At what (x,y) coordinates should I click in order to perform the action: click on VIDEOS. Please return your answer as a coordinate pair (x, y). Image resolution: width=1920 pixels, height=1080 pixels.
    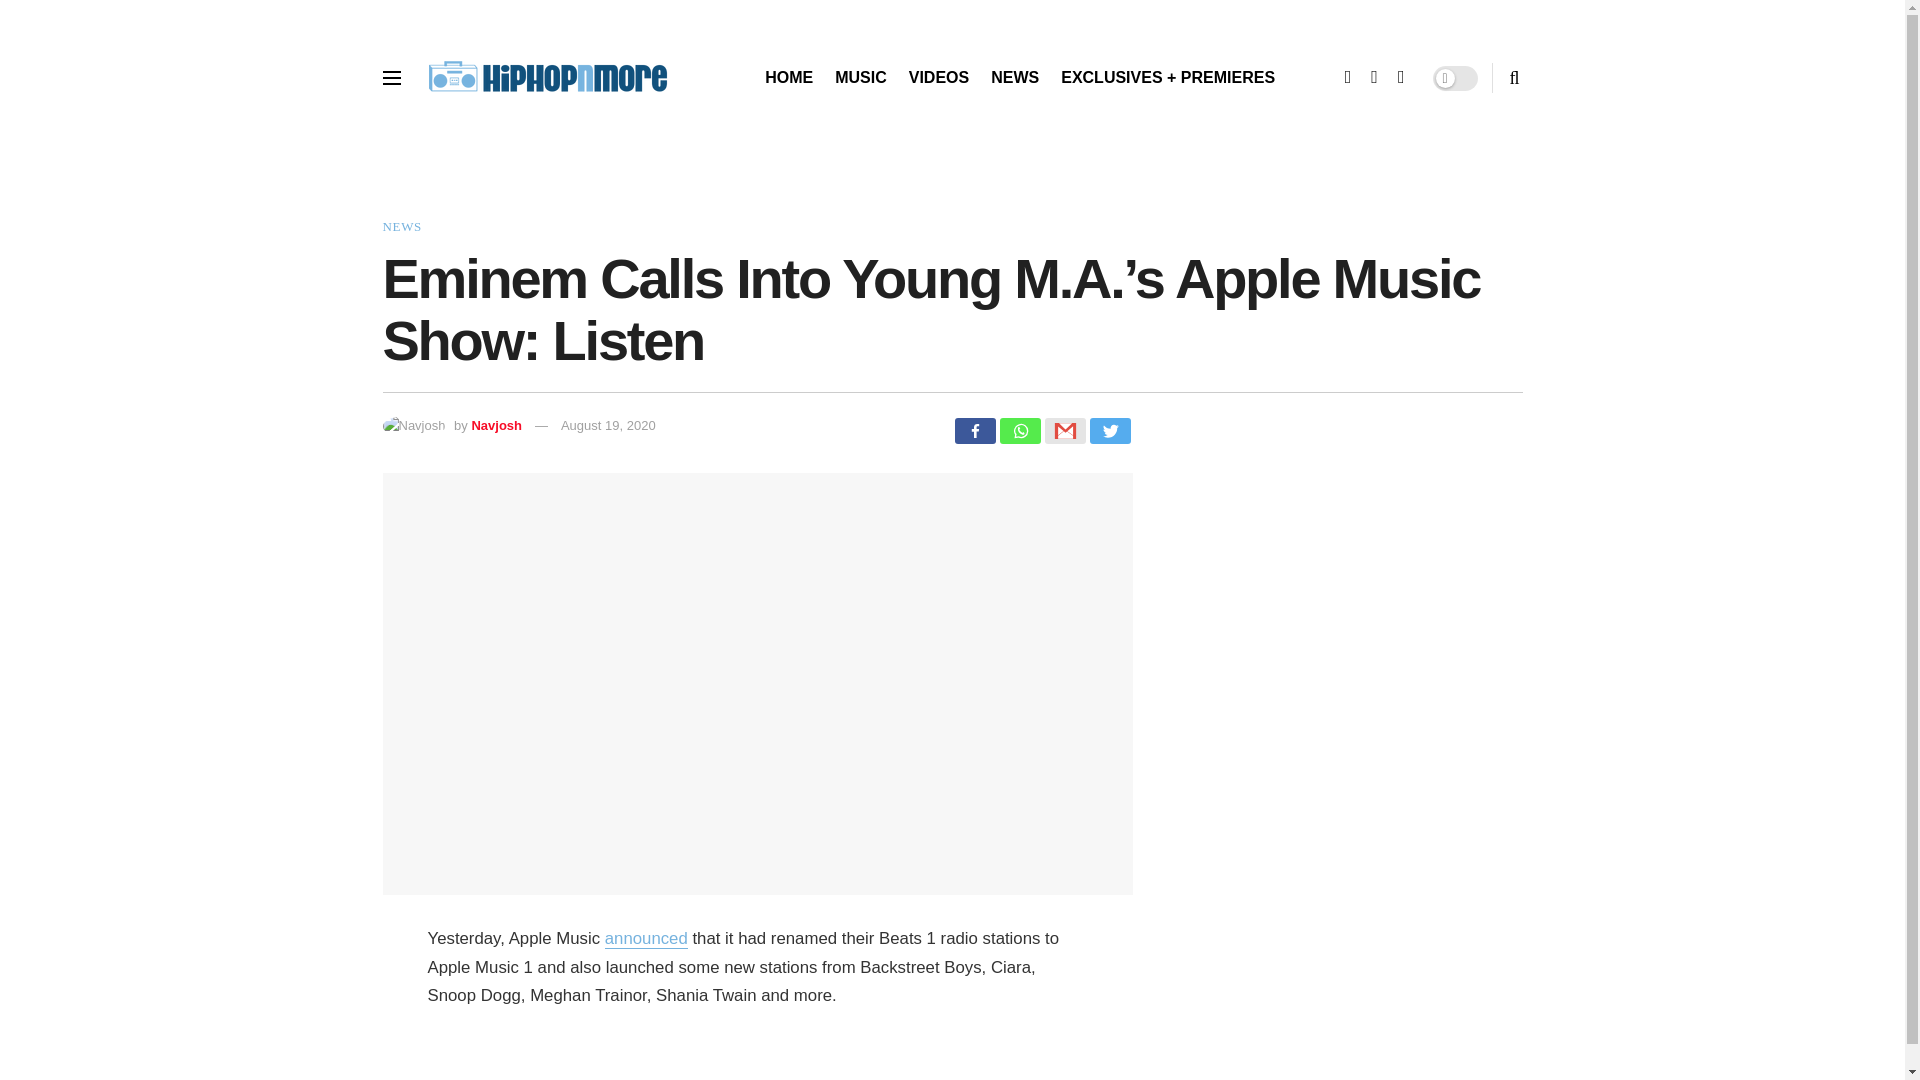
    Looking at the image, I should click on (938, 77).